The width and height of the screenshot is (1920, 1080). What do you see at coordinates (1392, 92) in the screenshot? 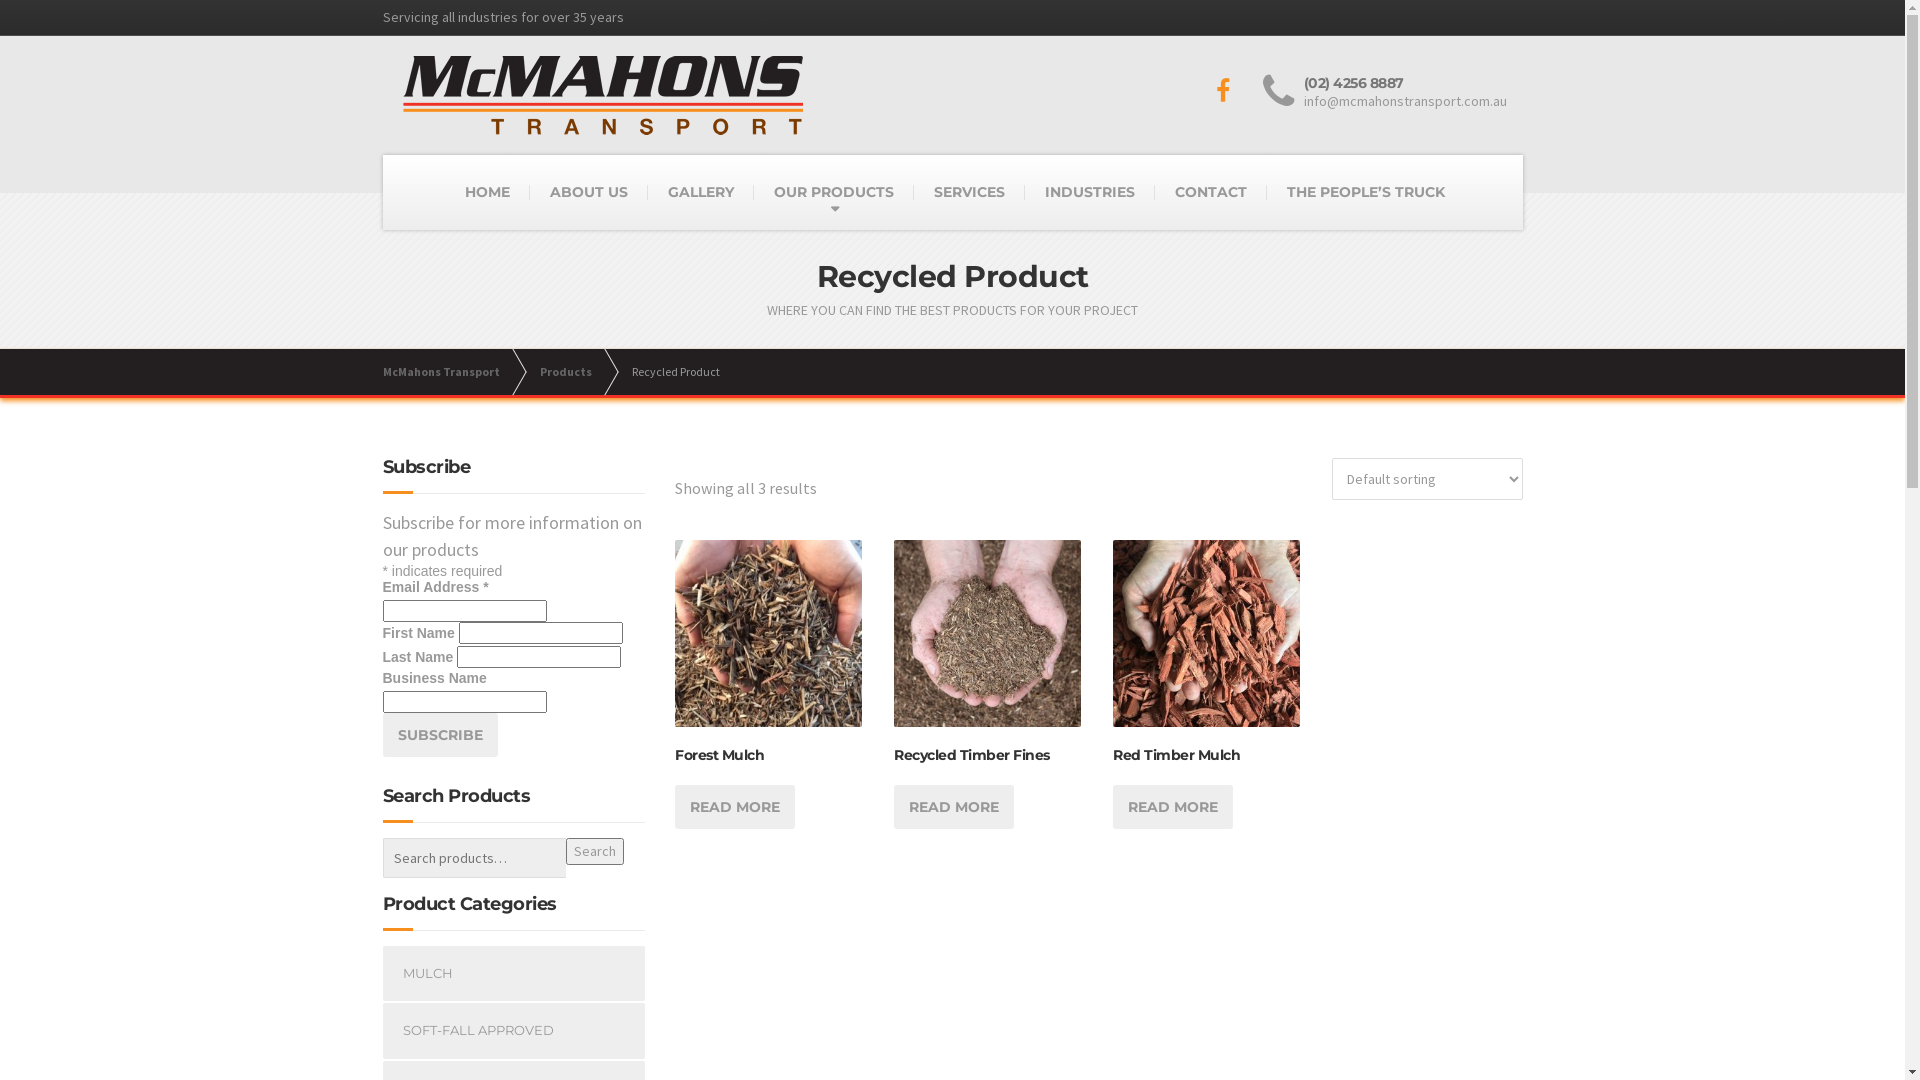
I see `(02) 4256 8887
info@mcmahonstransport.com.au` at bounding box center [1392, 92].